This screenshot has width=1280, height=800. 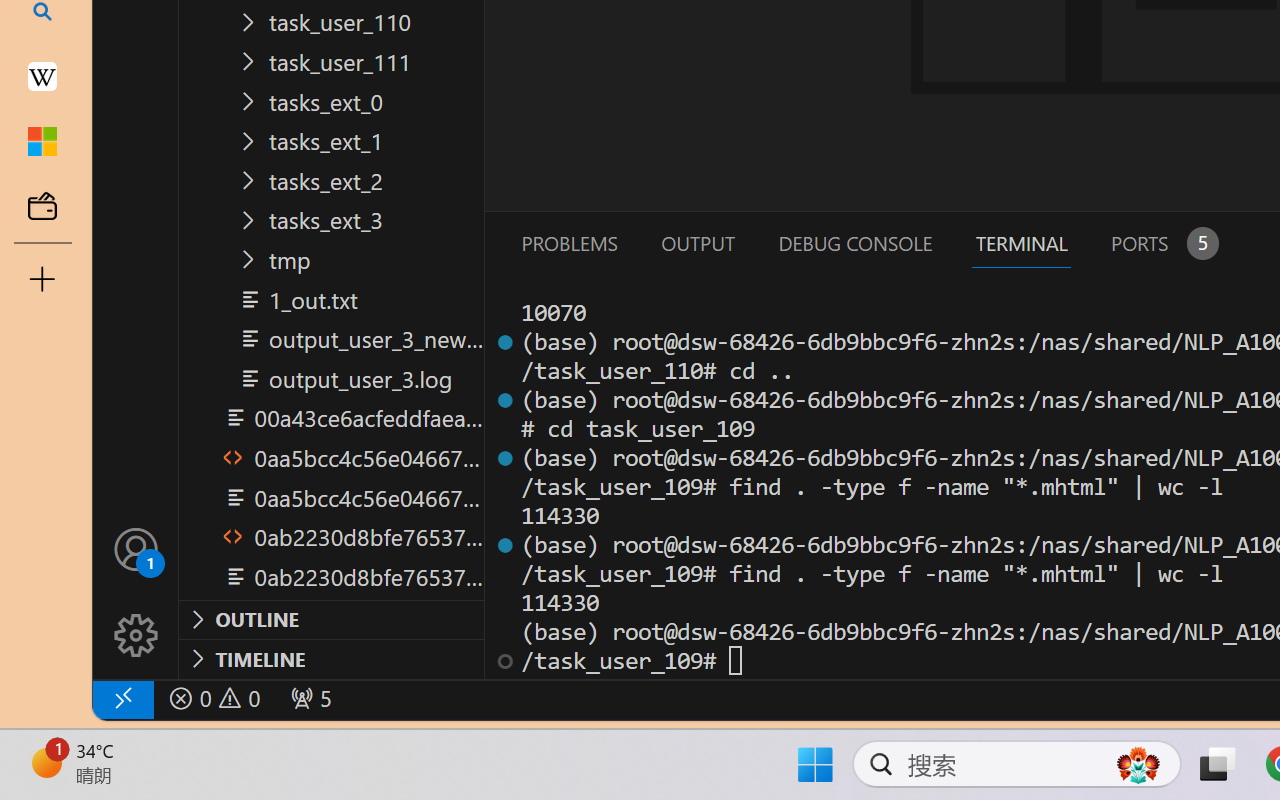 What do you see at coordinates (212, 698) in the screenshot?
I see `No Problems` at bounding box center [212, 698].